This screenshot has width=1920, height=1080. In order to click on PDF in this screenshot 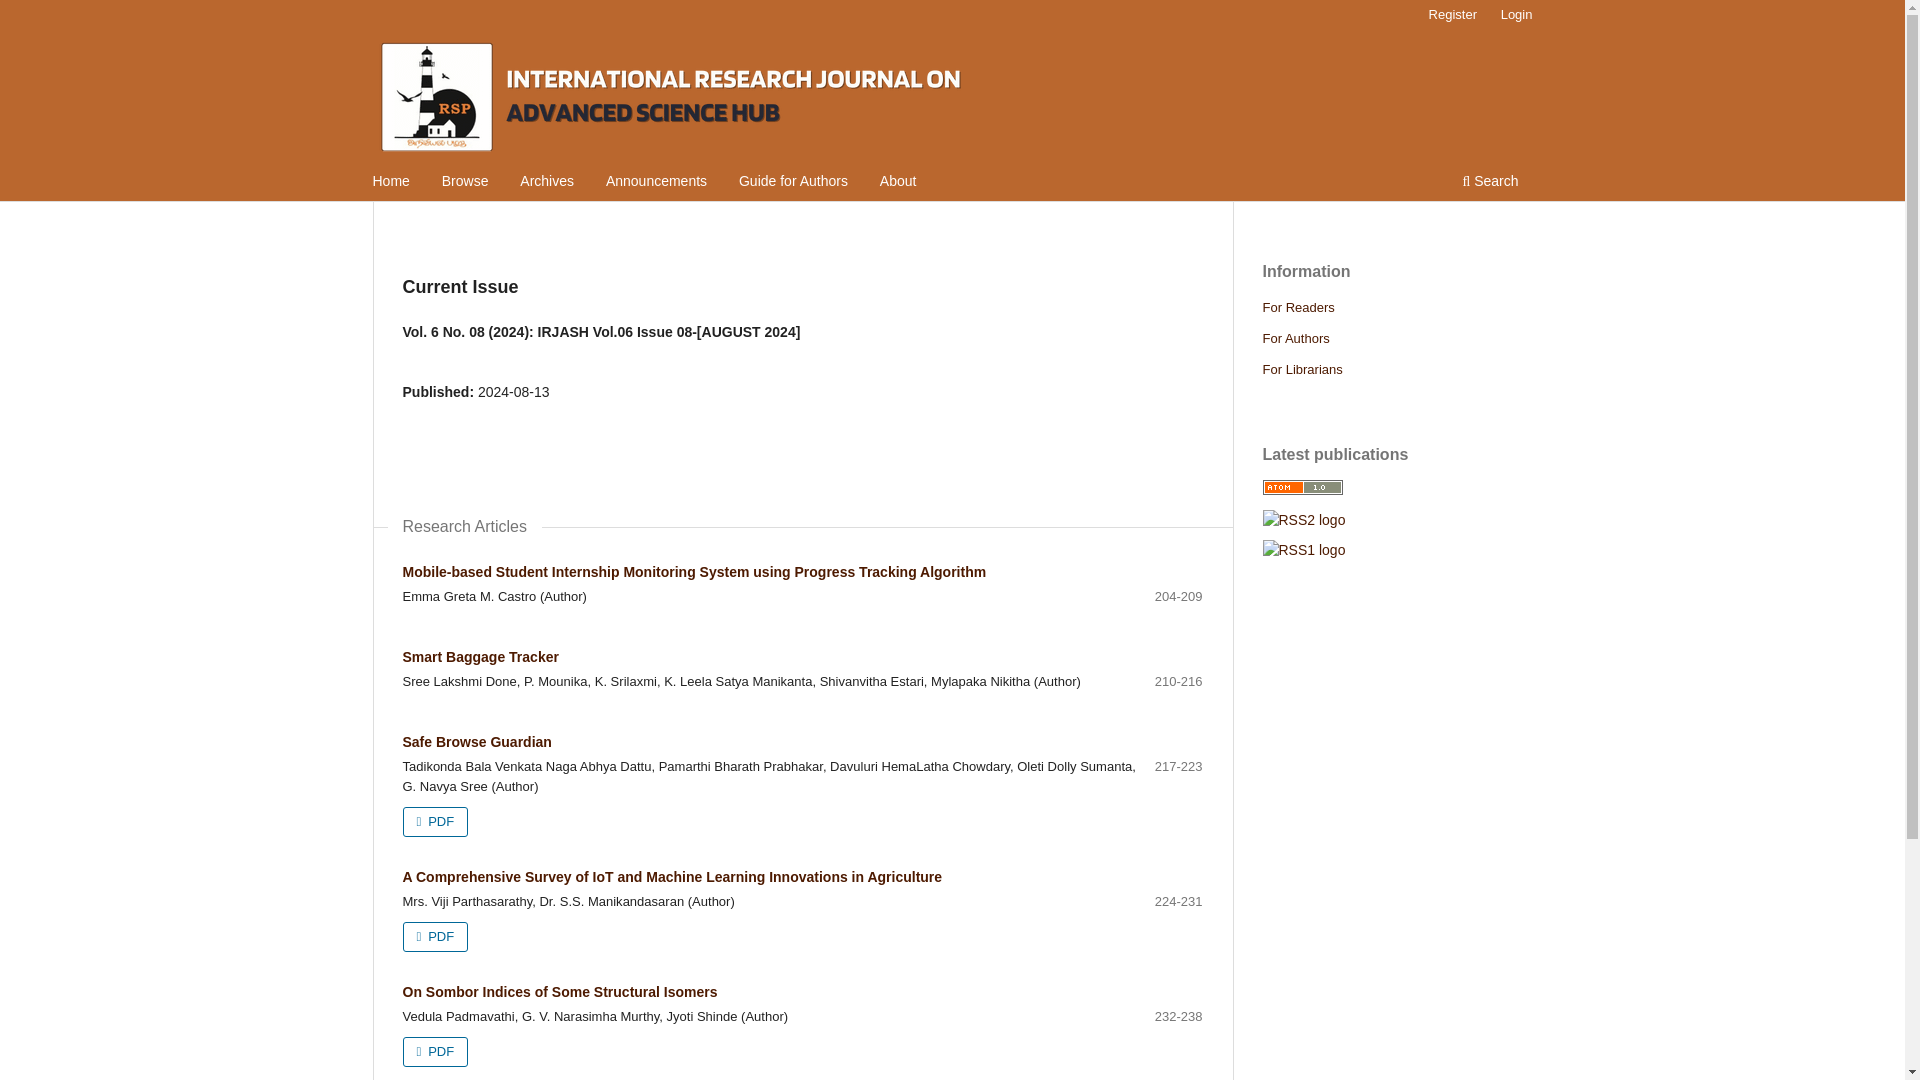, I will do `click(434, 936)`.